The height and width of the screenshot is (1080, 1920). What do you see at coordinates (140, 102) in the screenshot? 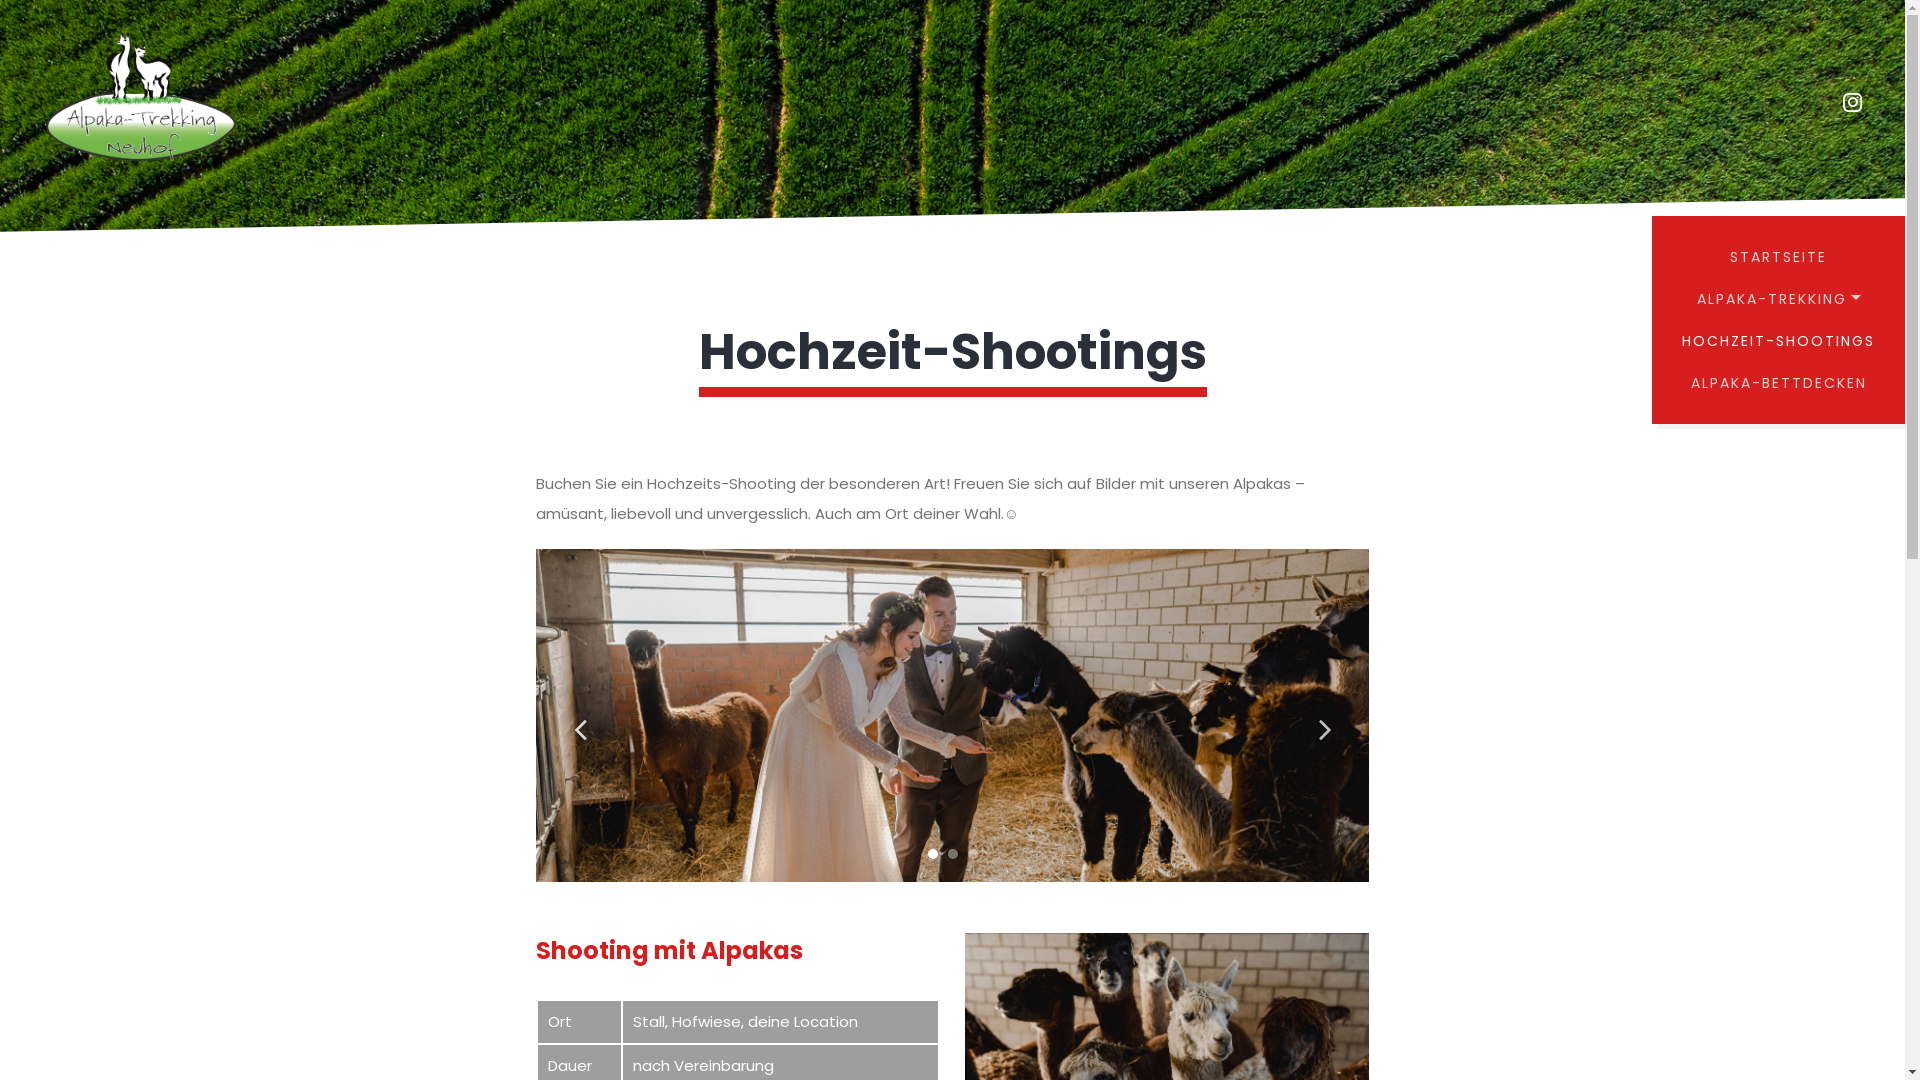
I see `Neuhof` at bounding box center [140, 102].